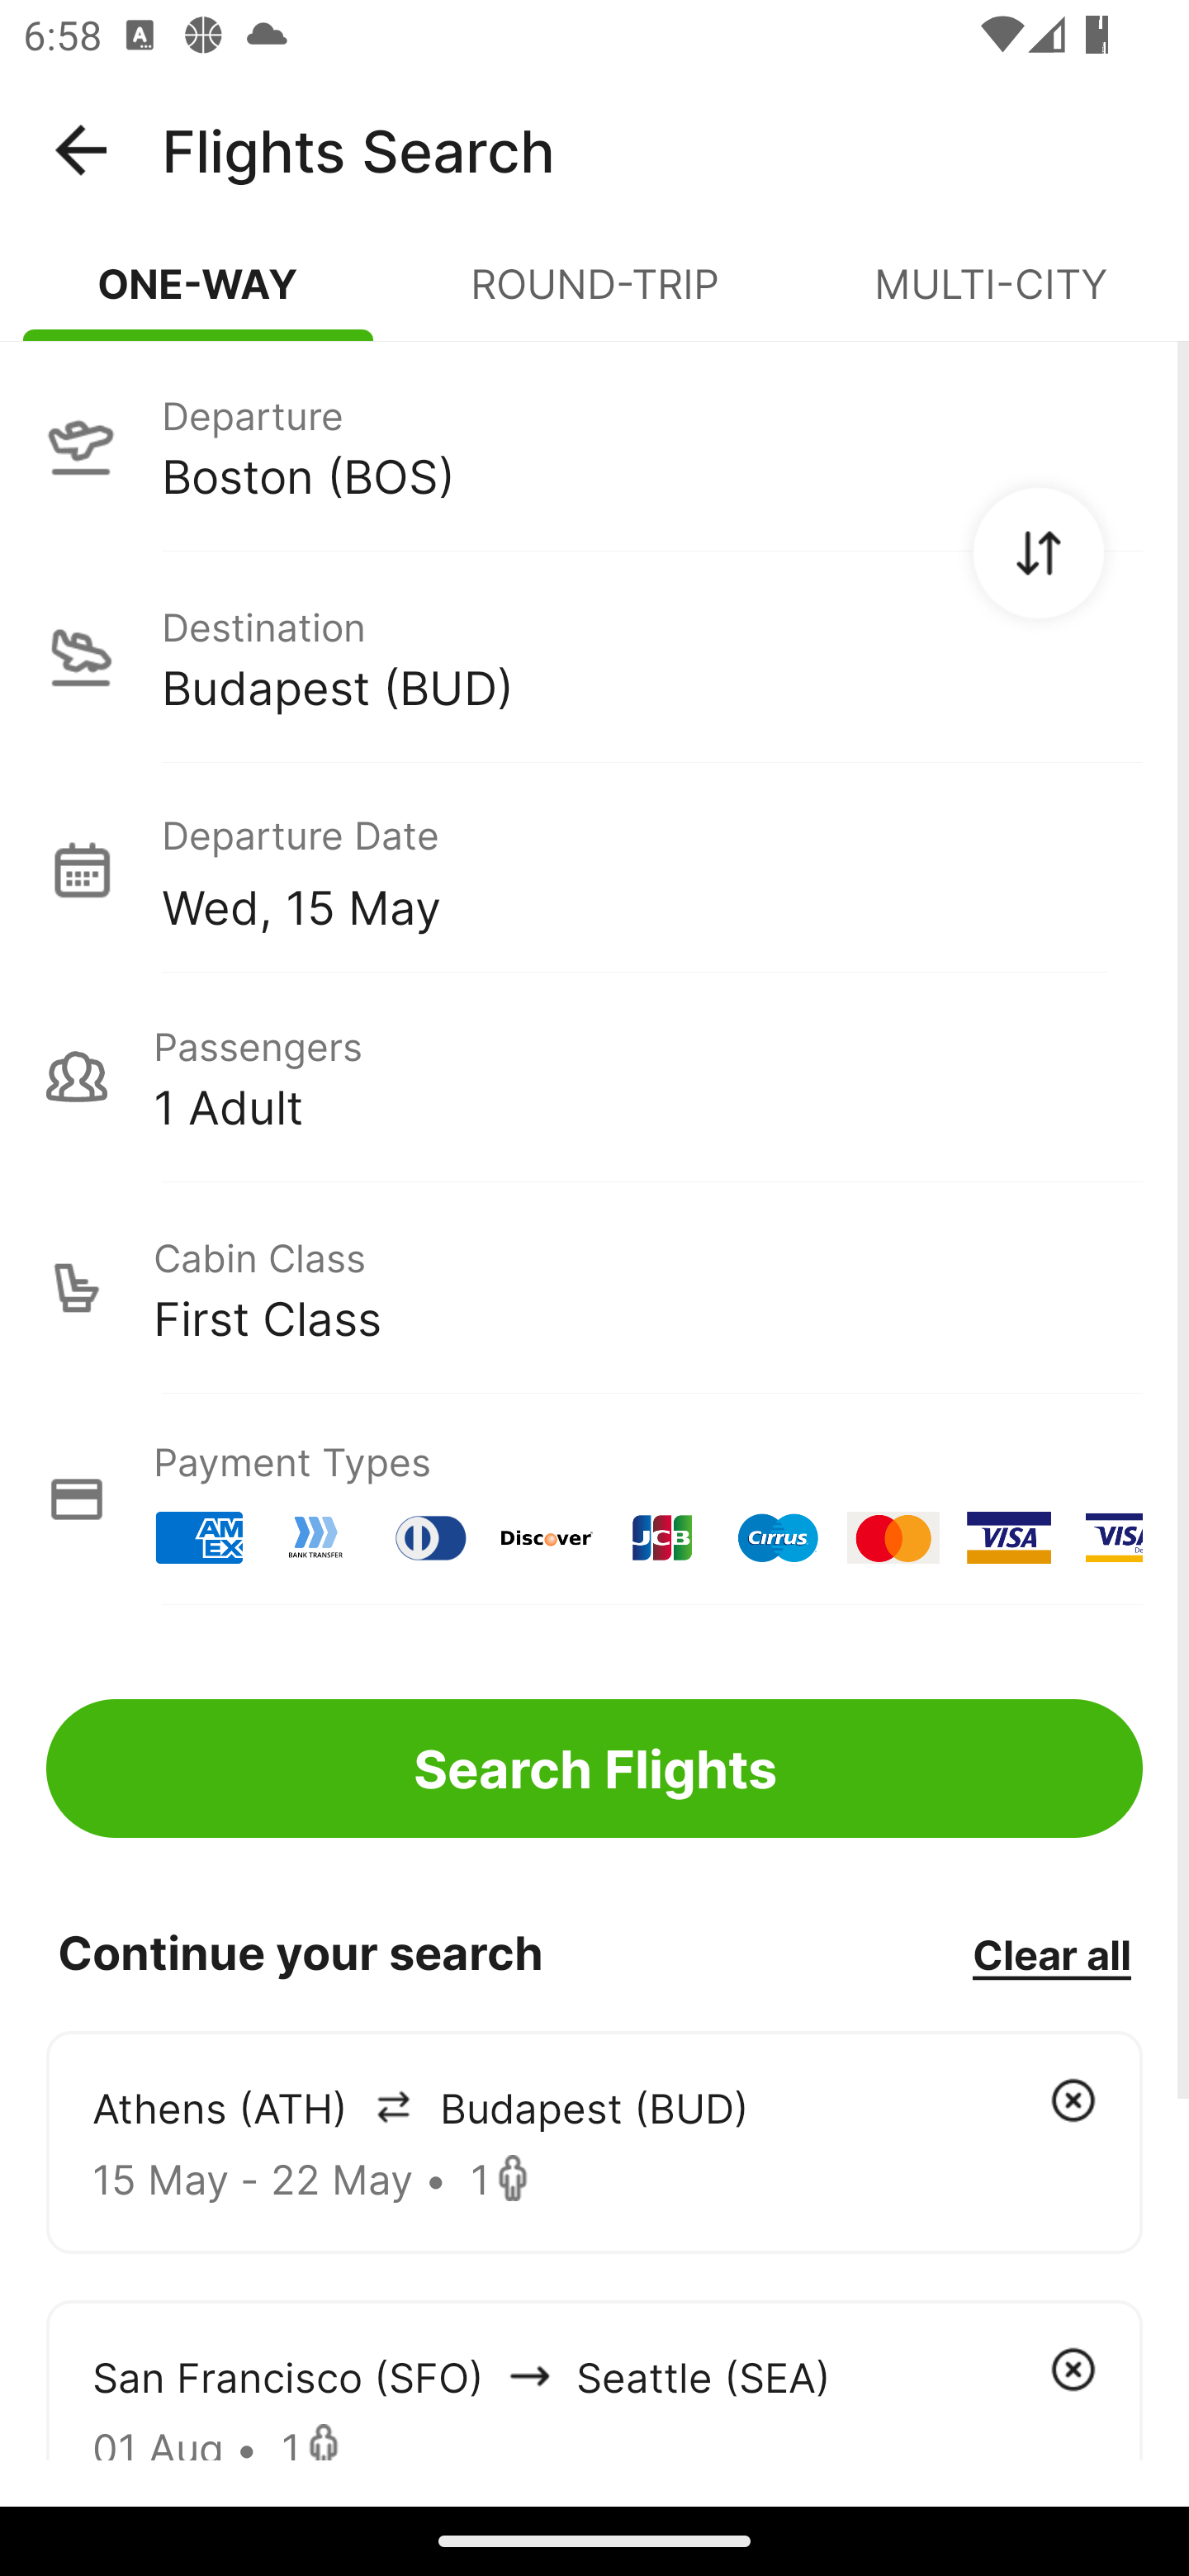 The height and width of the screenshot is (2576, 1189). What do you see at coordinates (594, 1769) in the screenshot?
I see `Search Flights` at bounding box center [594, 1769].